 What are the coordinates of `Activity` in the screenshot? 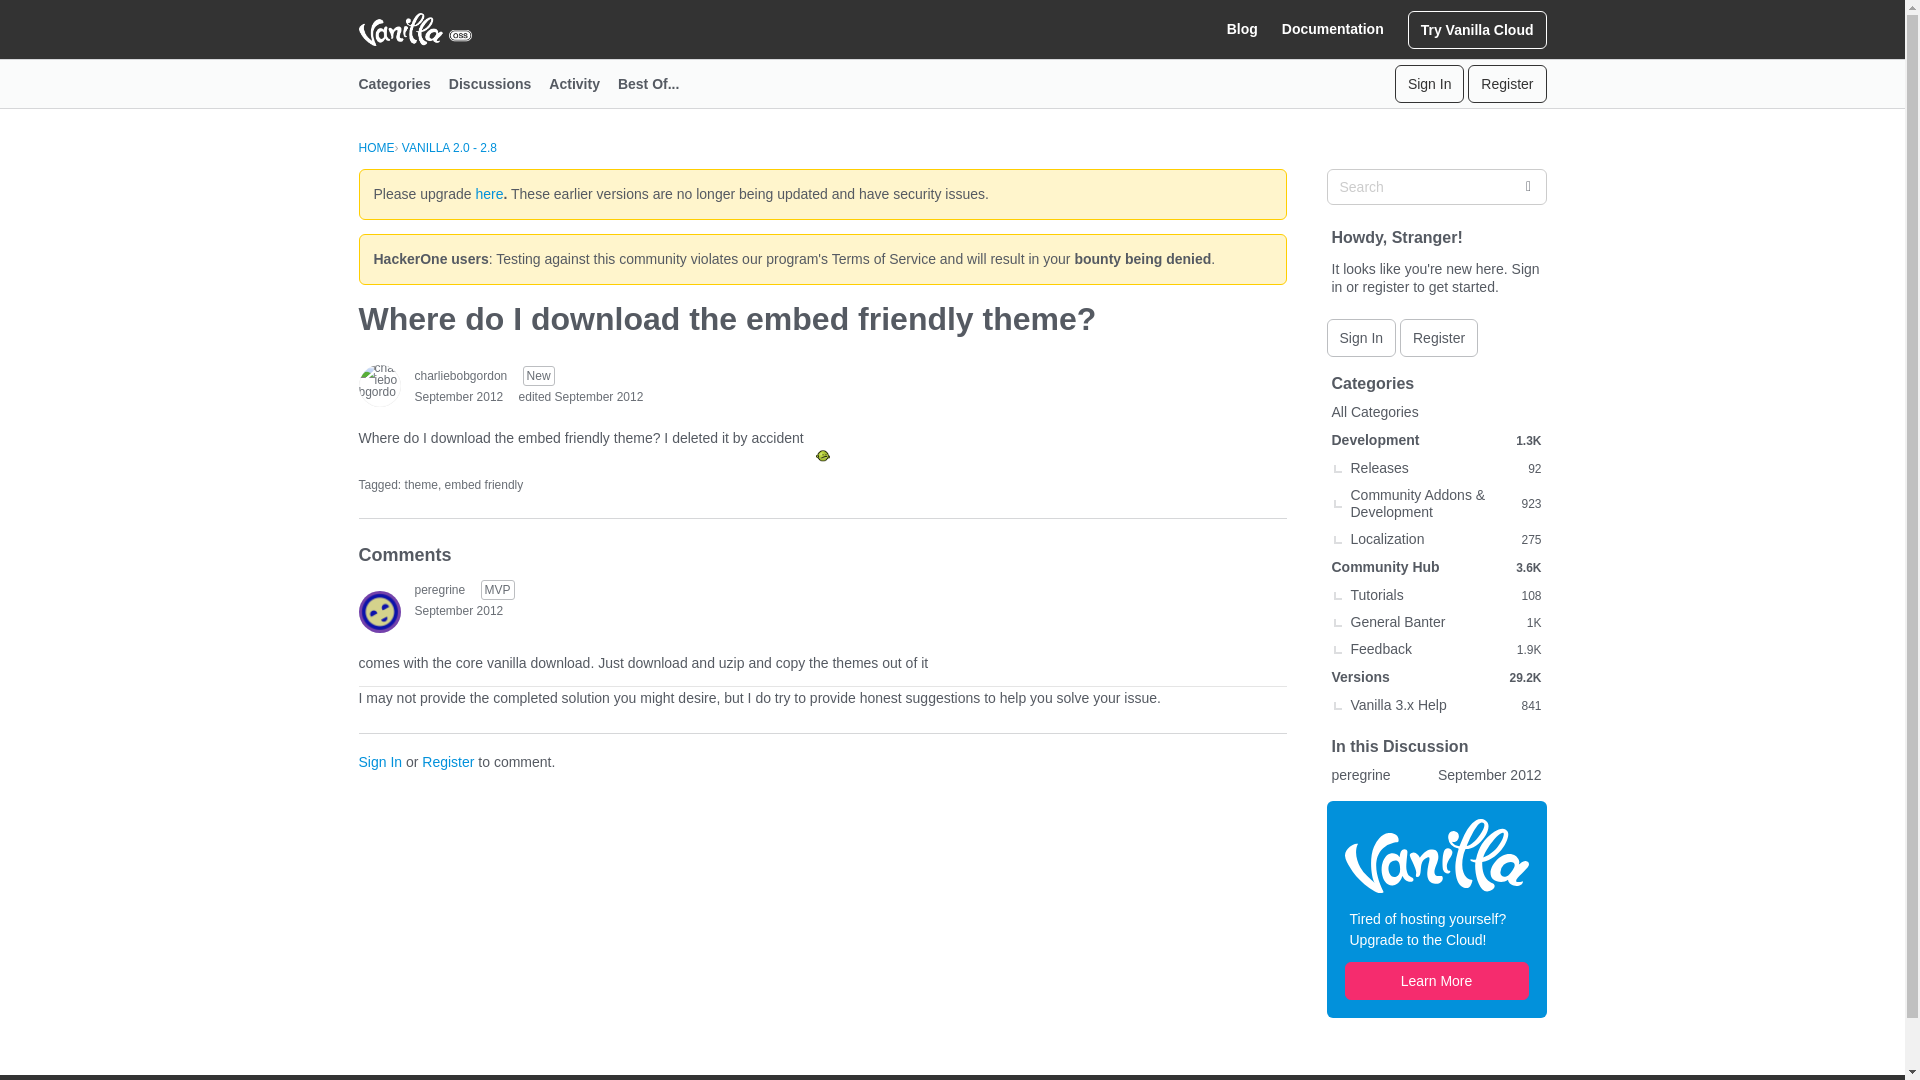 It's located at (584, 84).